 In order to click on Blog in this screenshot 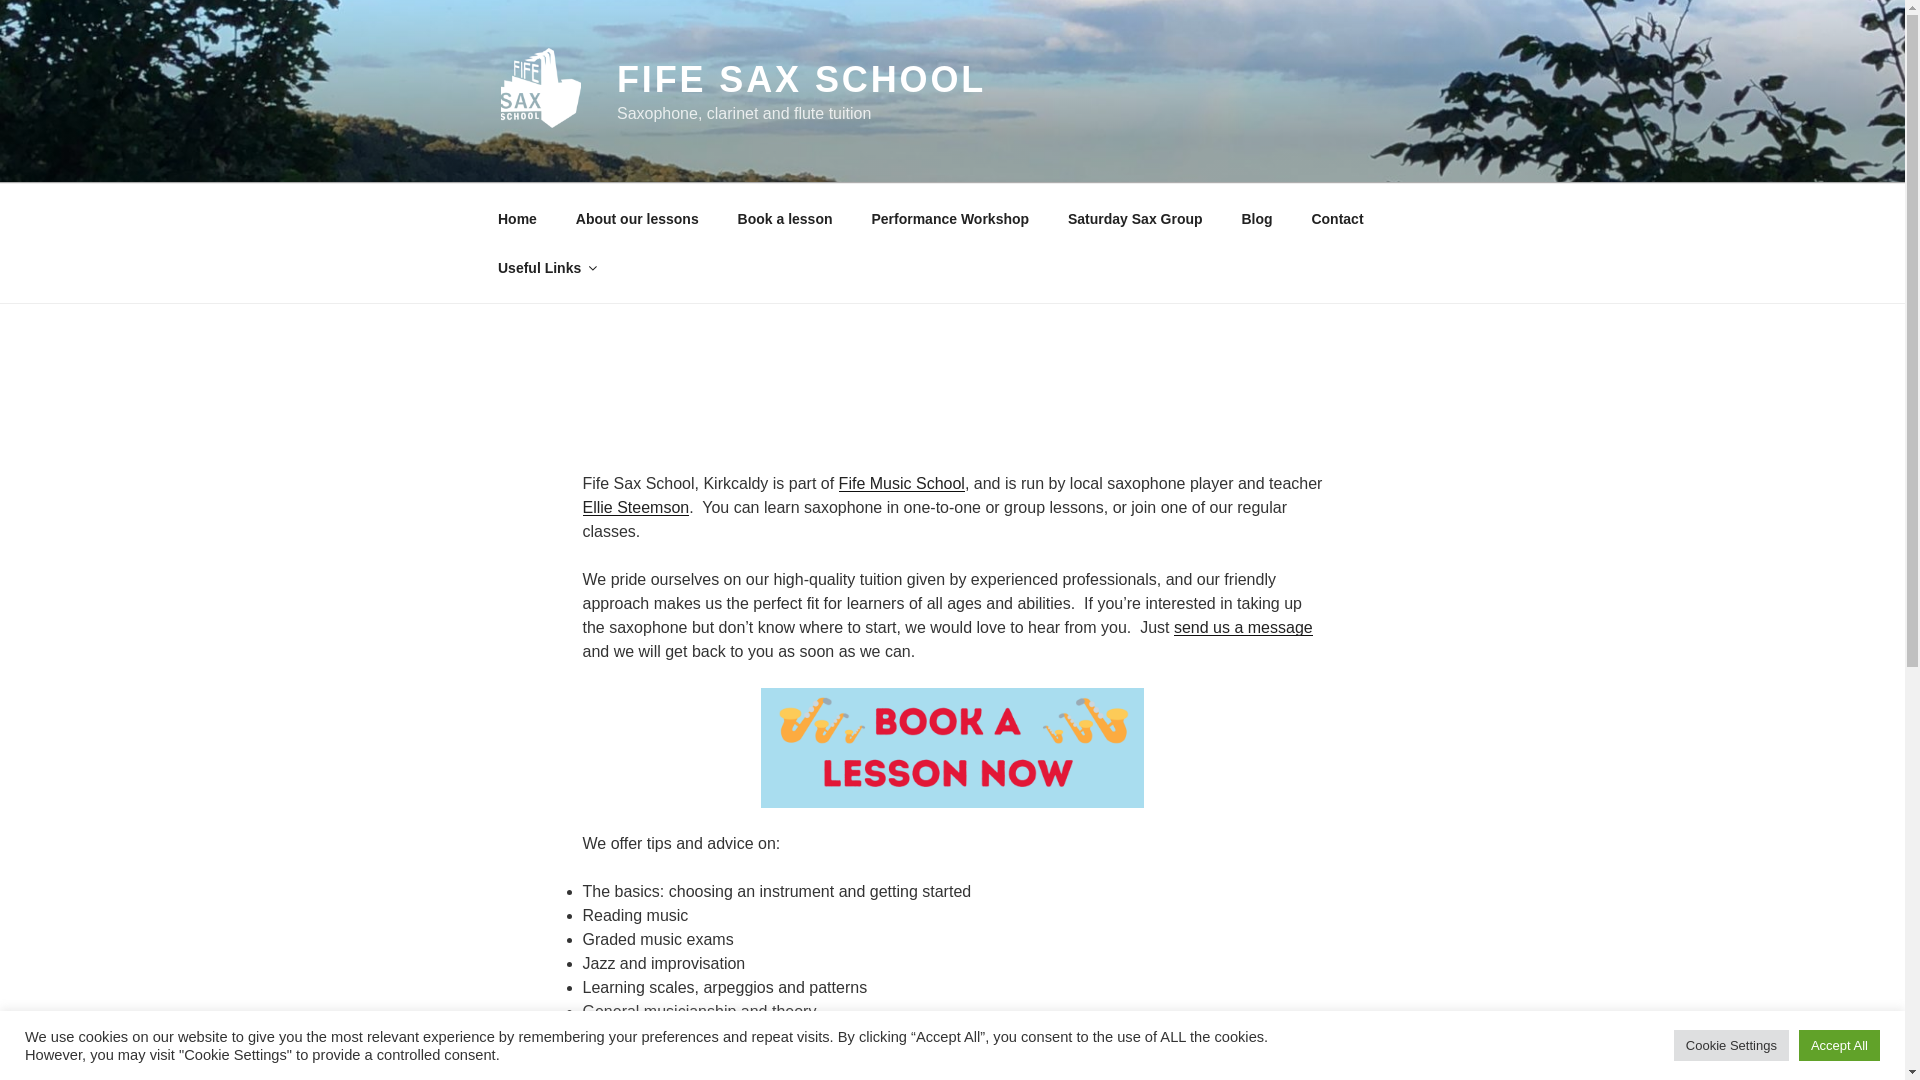, I will do `click(1257, 218)`.